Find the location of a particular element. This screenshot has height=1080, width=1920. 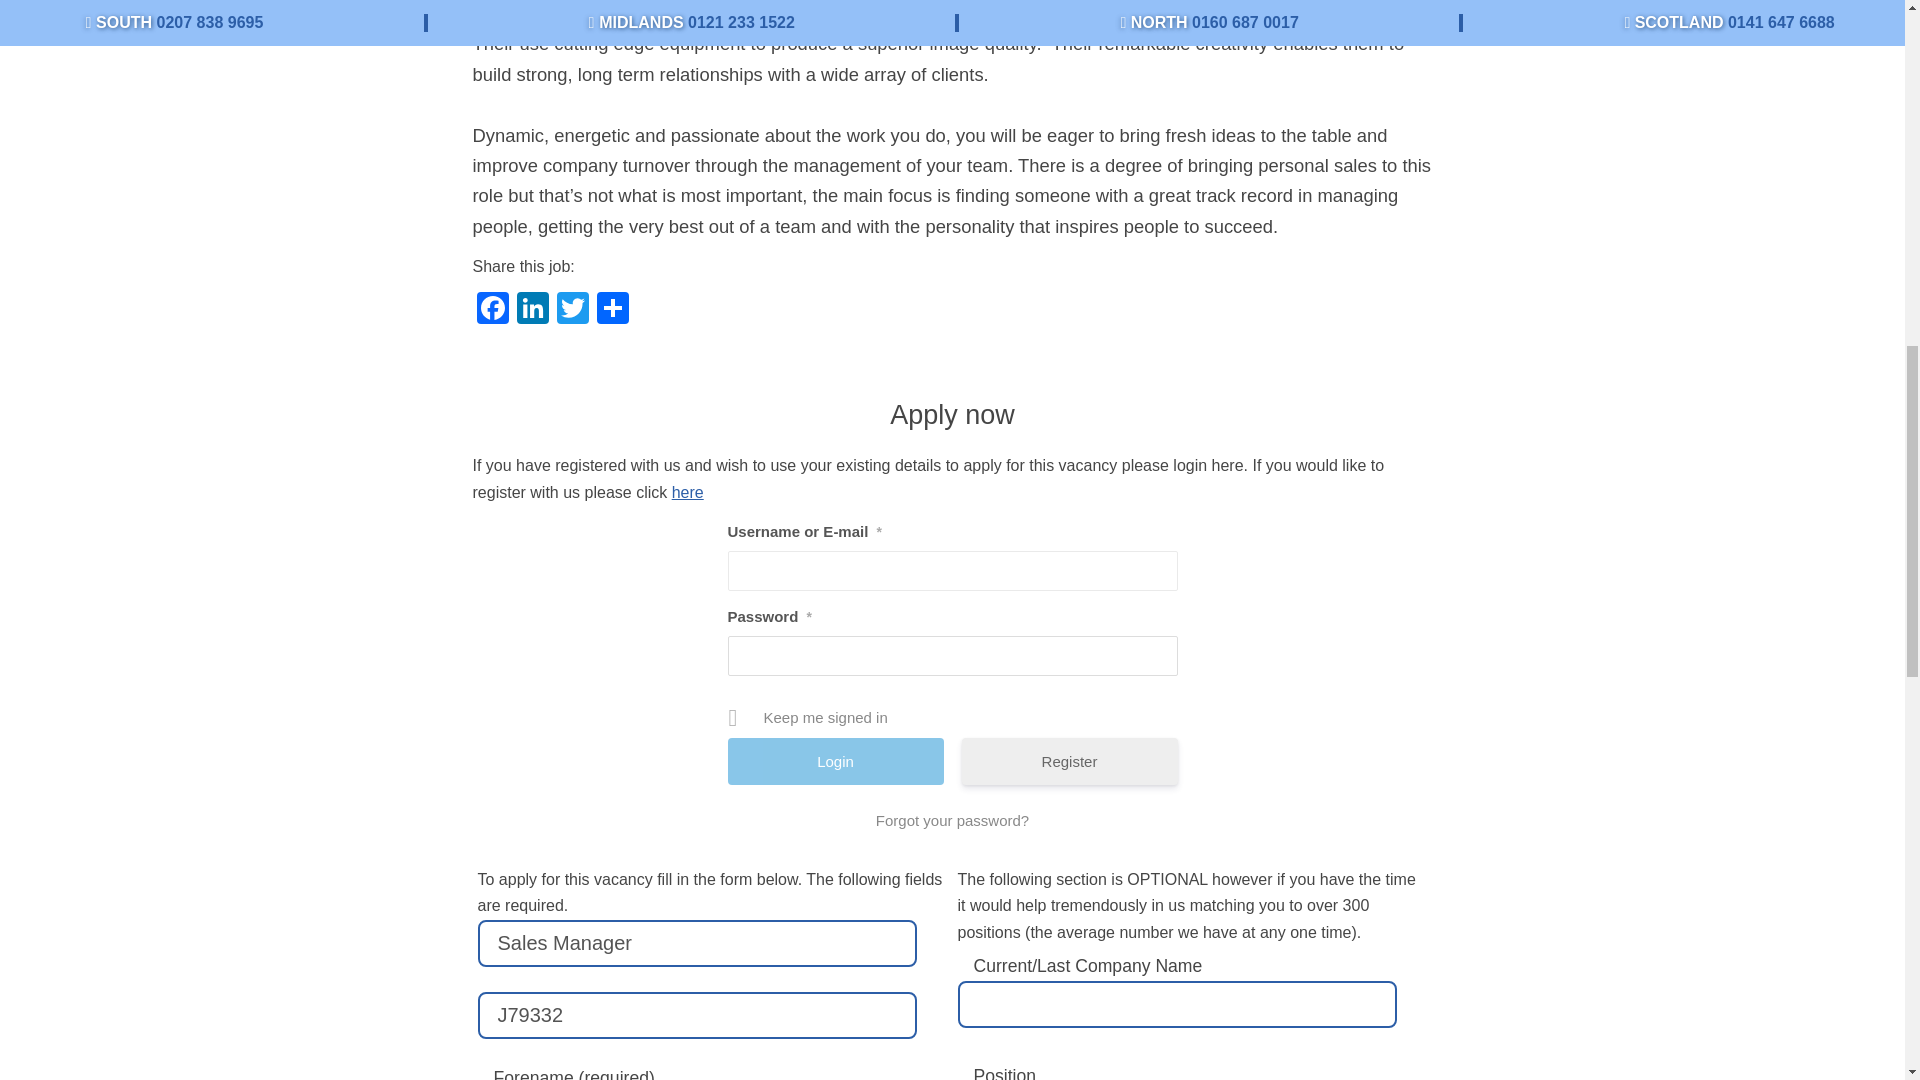

Login is located at coordinates (836, 761).